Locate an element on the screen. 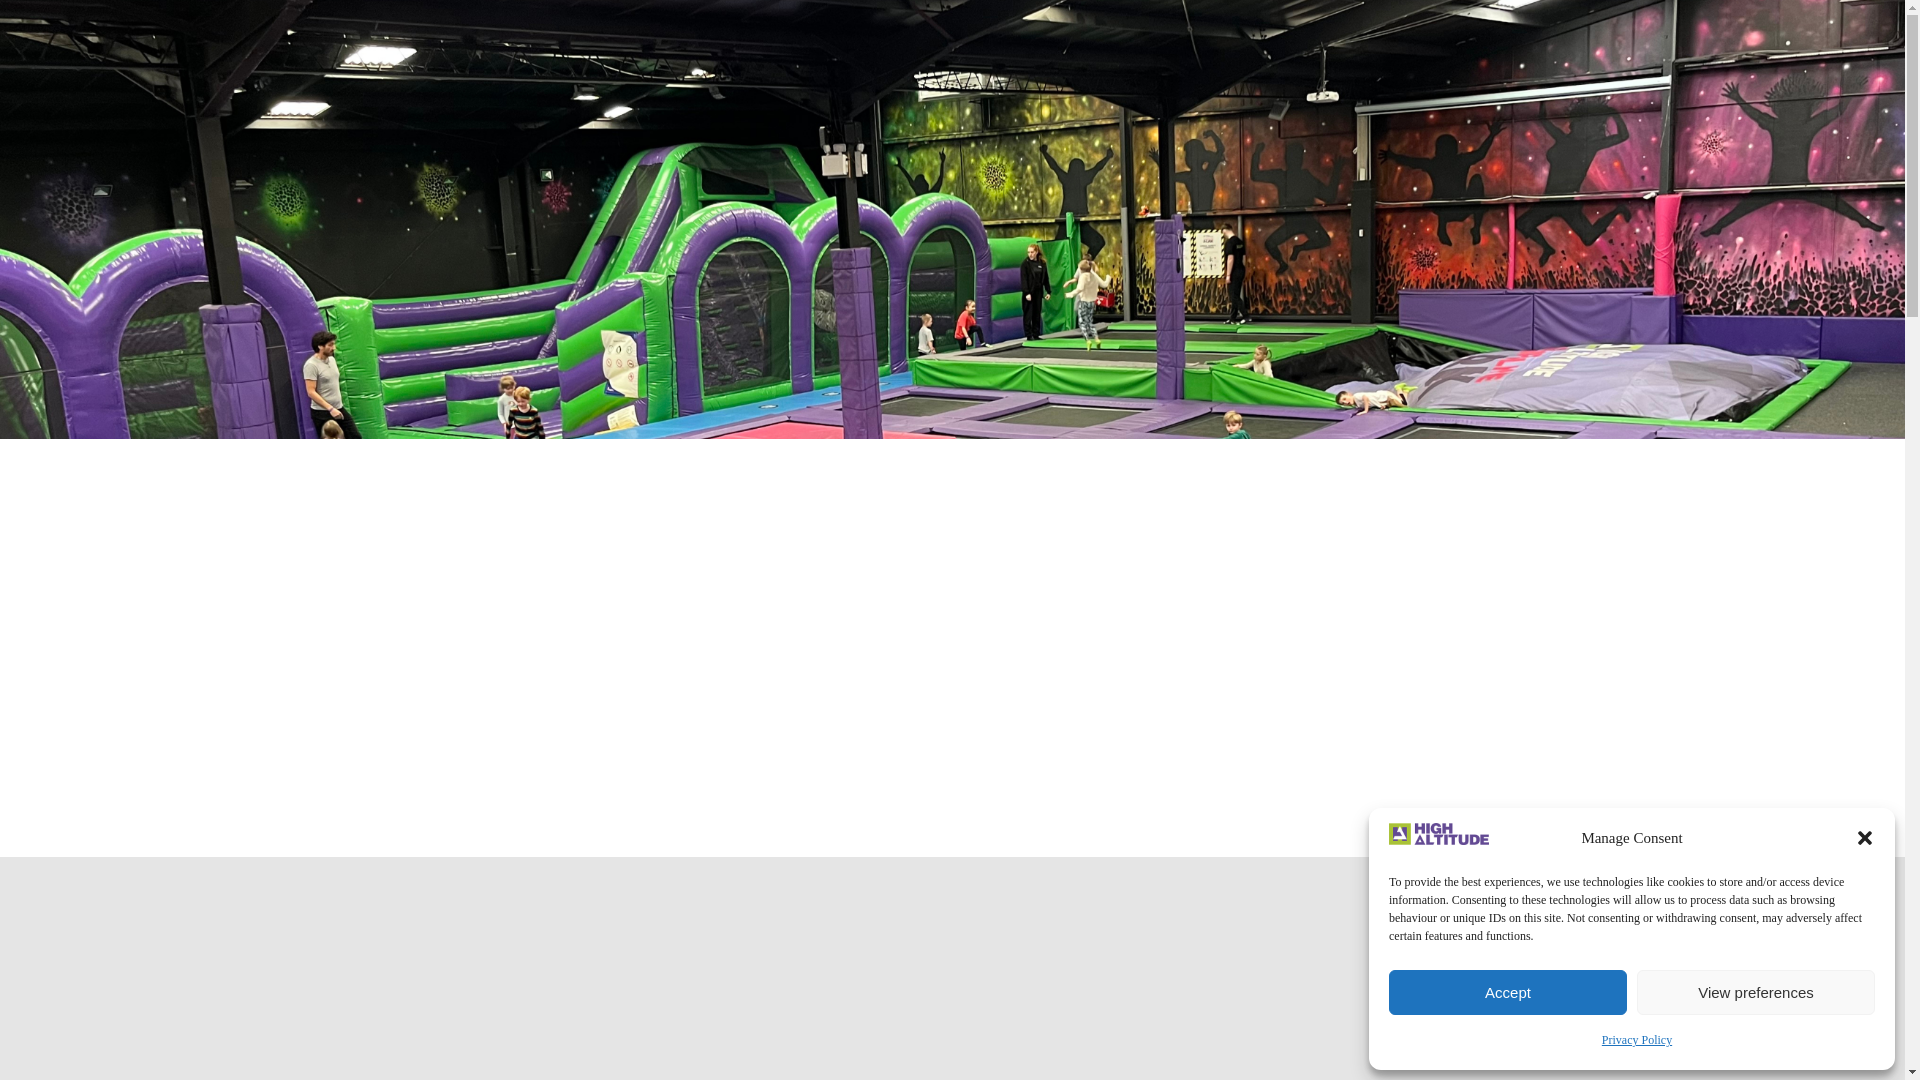  Vouchers is located at coordinates (1712, 22).